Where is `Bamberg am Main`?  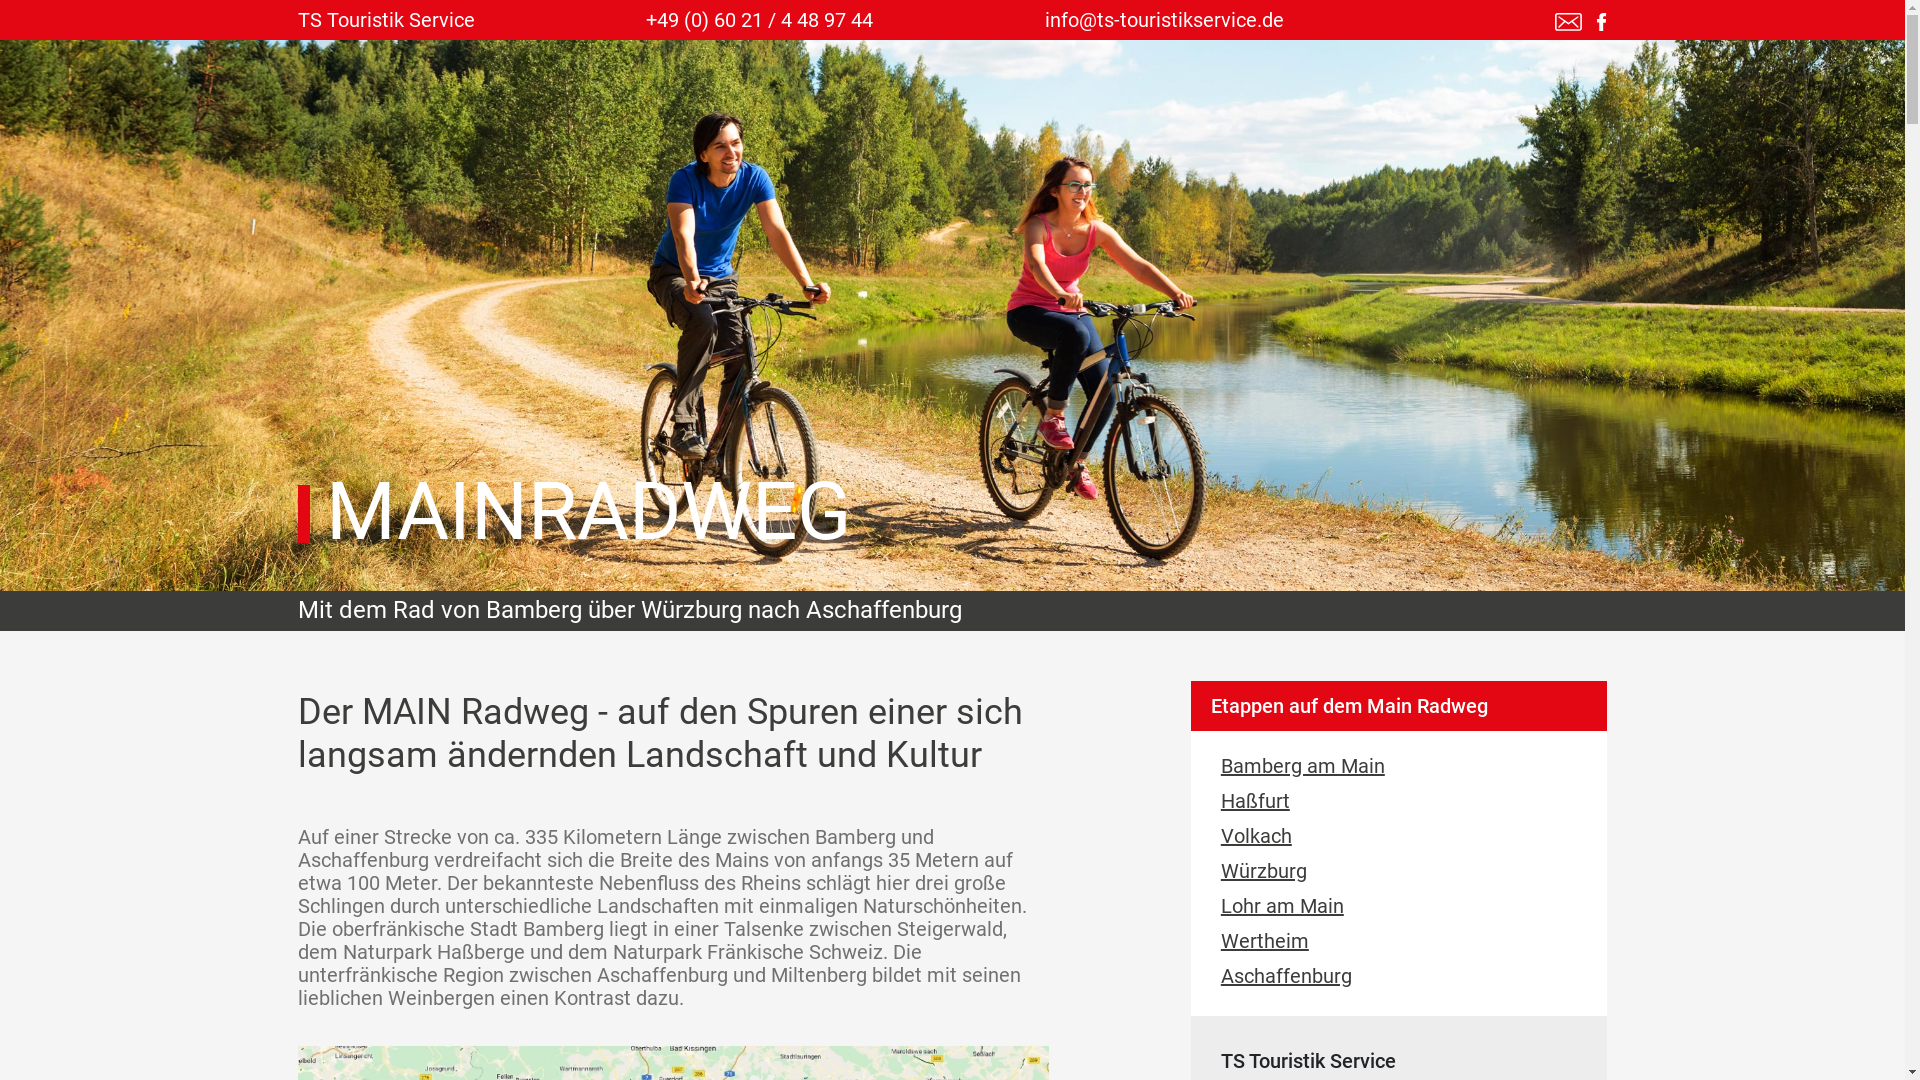 Bamberg am Main is located at coordinates (1404, 768).